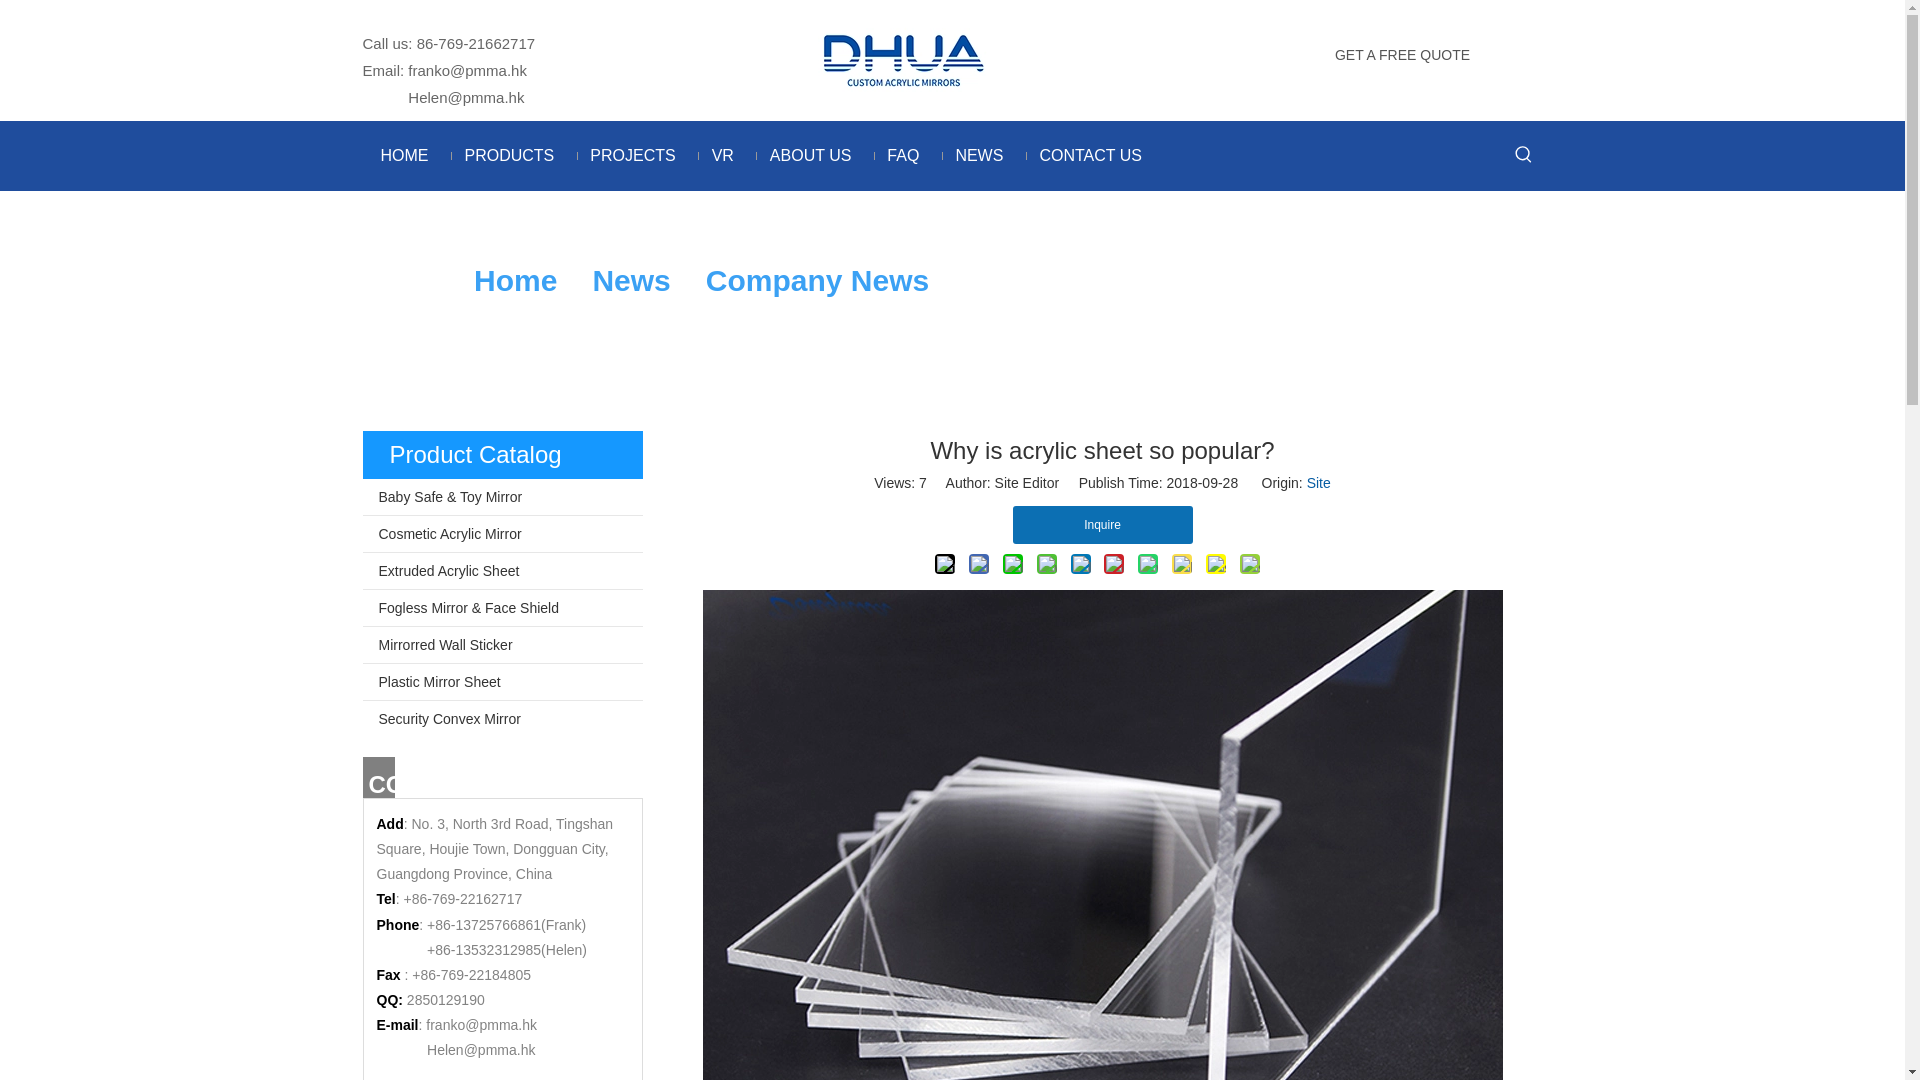 The image size is (1920, 1080). I want to click on FAQ, so click(902, 156).